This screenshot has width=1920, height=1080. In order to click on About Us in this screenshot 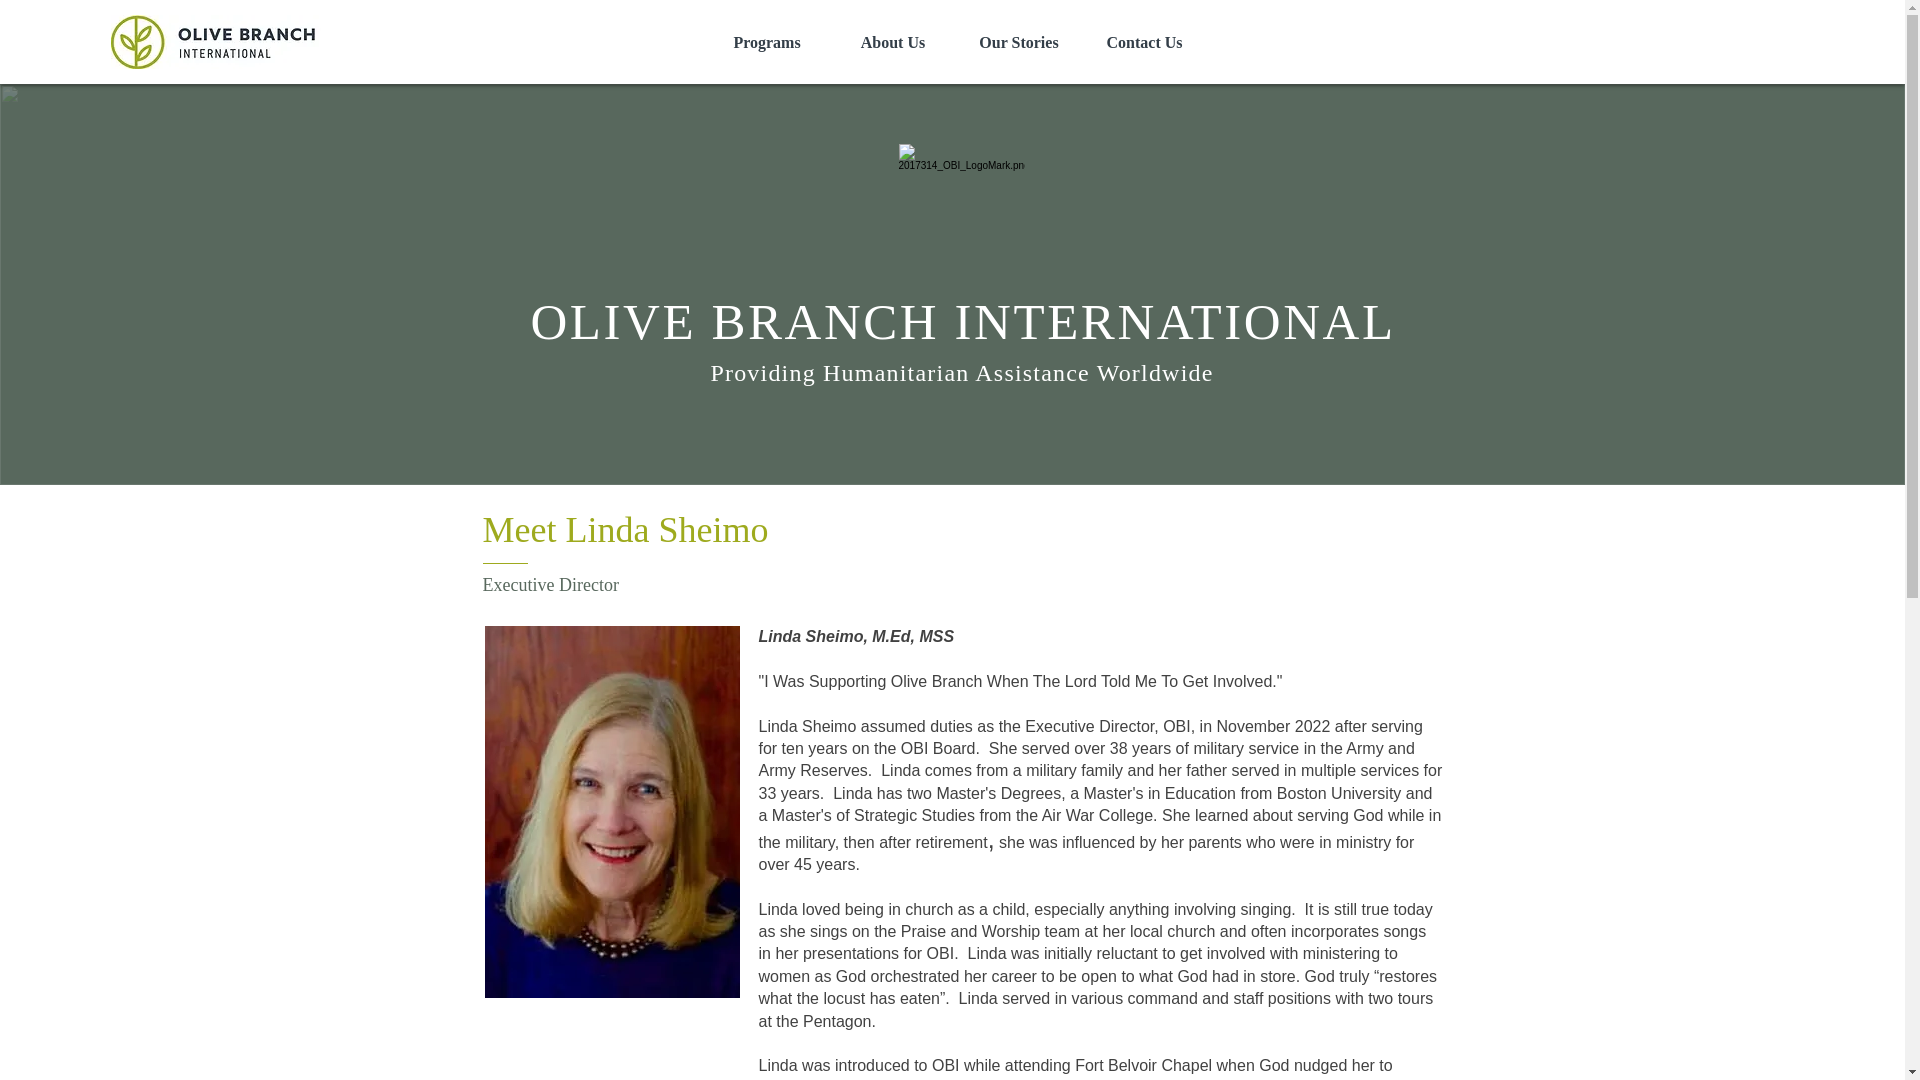, I will do `click(892, 43)`.